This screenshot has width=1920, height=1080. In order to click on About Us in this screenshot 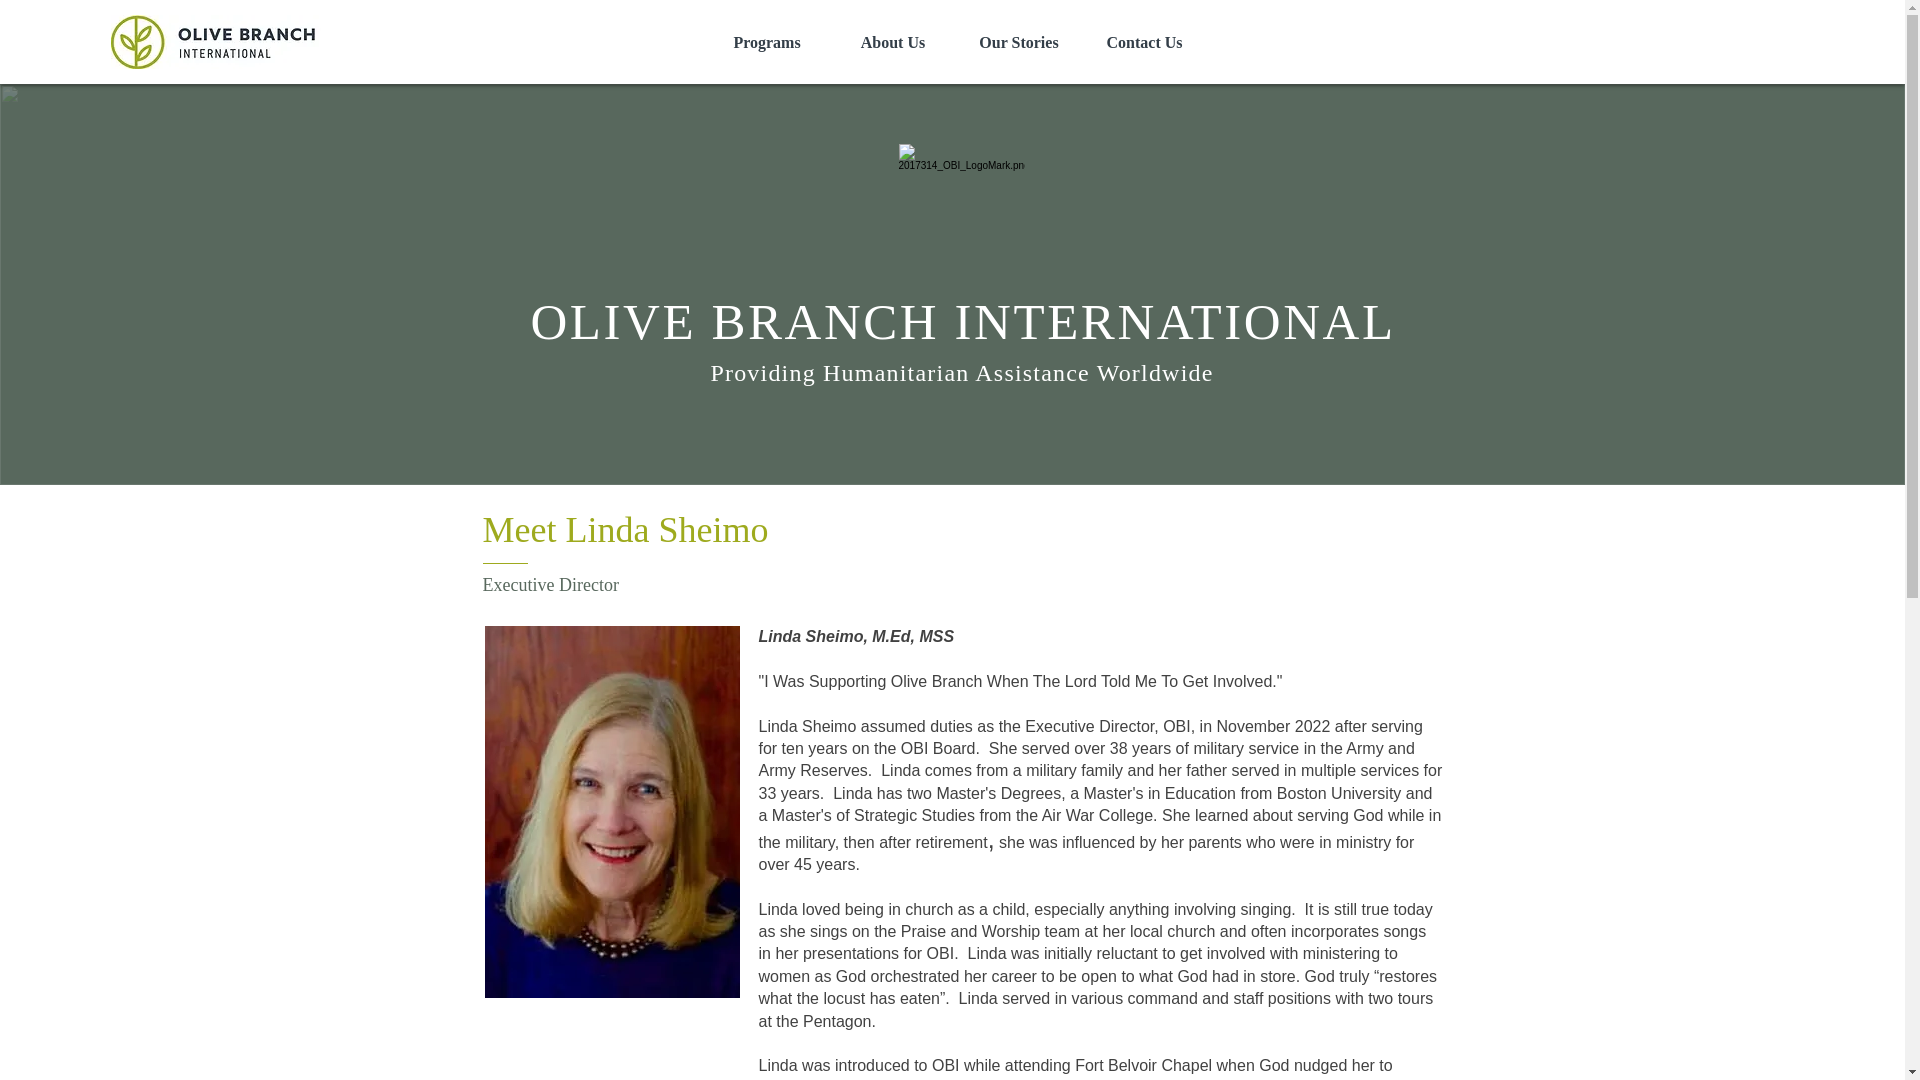, I will do `click(892, 43)`.